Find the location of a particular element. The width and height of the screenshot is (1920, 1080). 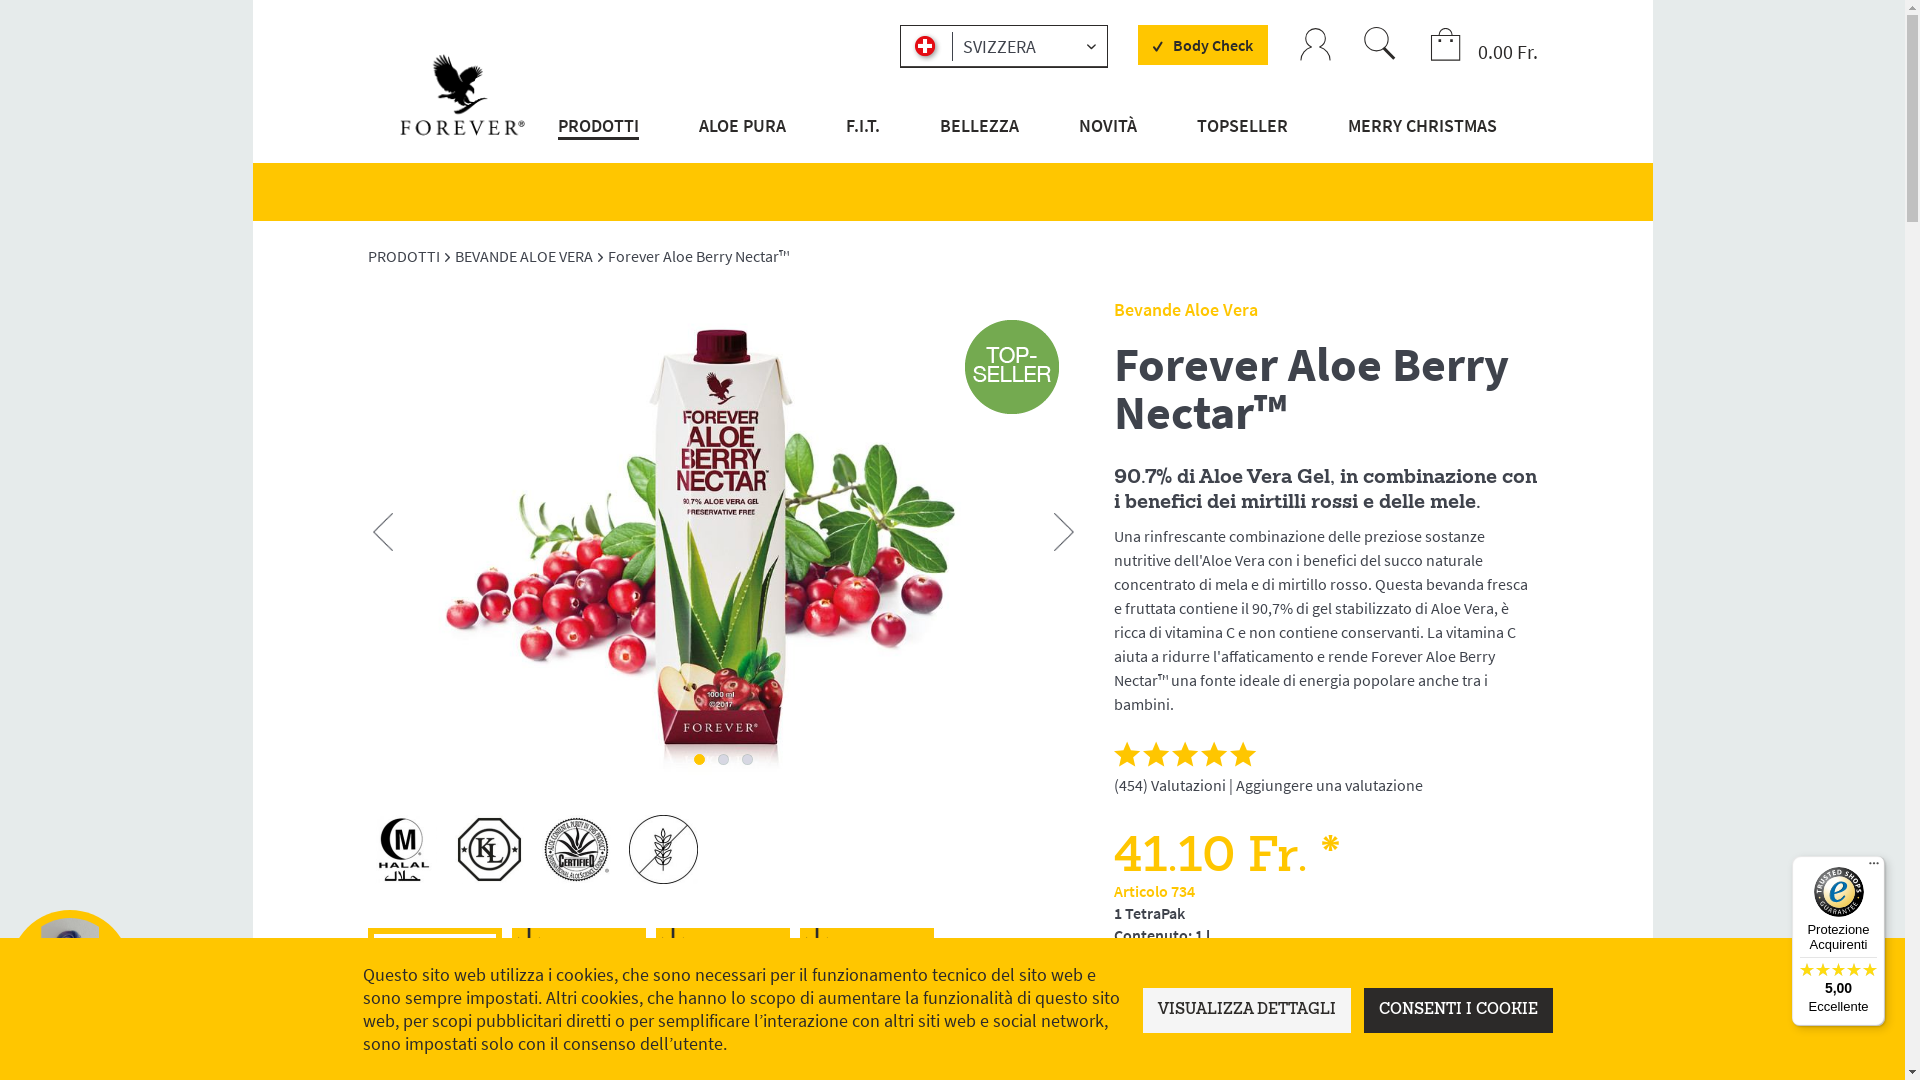

Carrello is located at coordinates (1446, 46).